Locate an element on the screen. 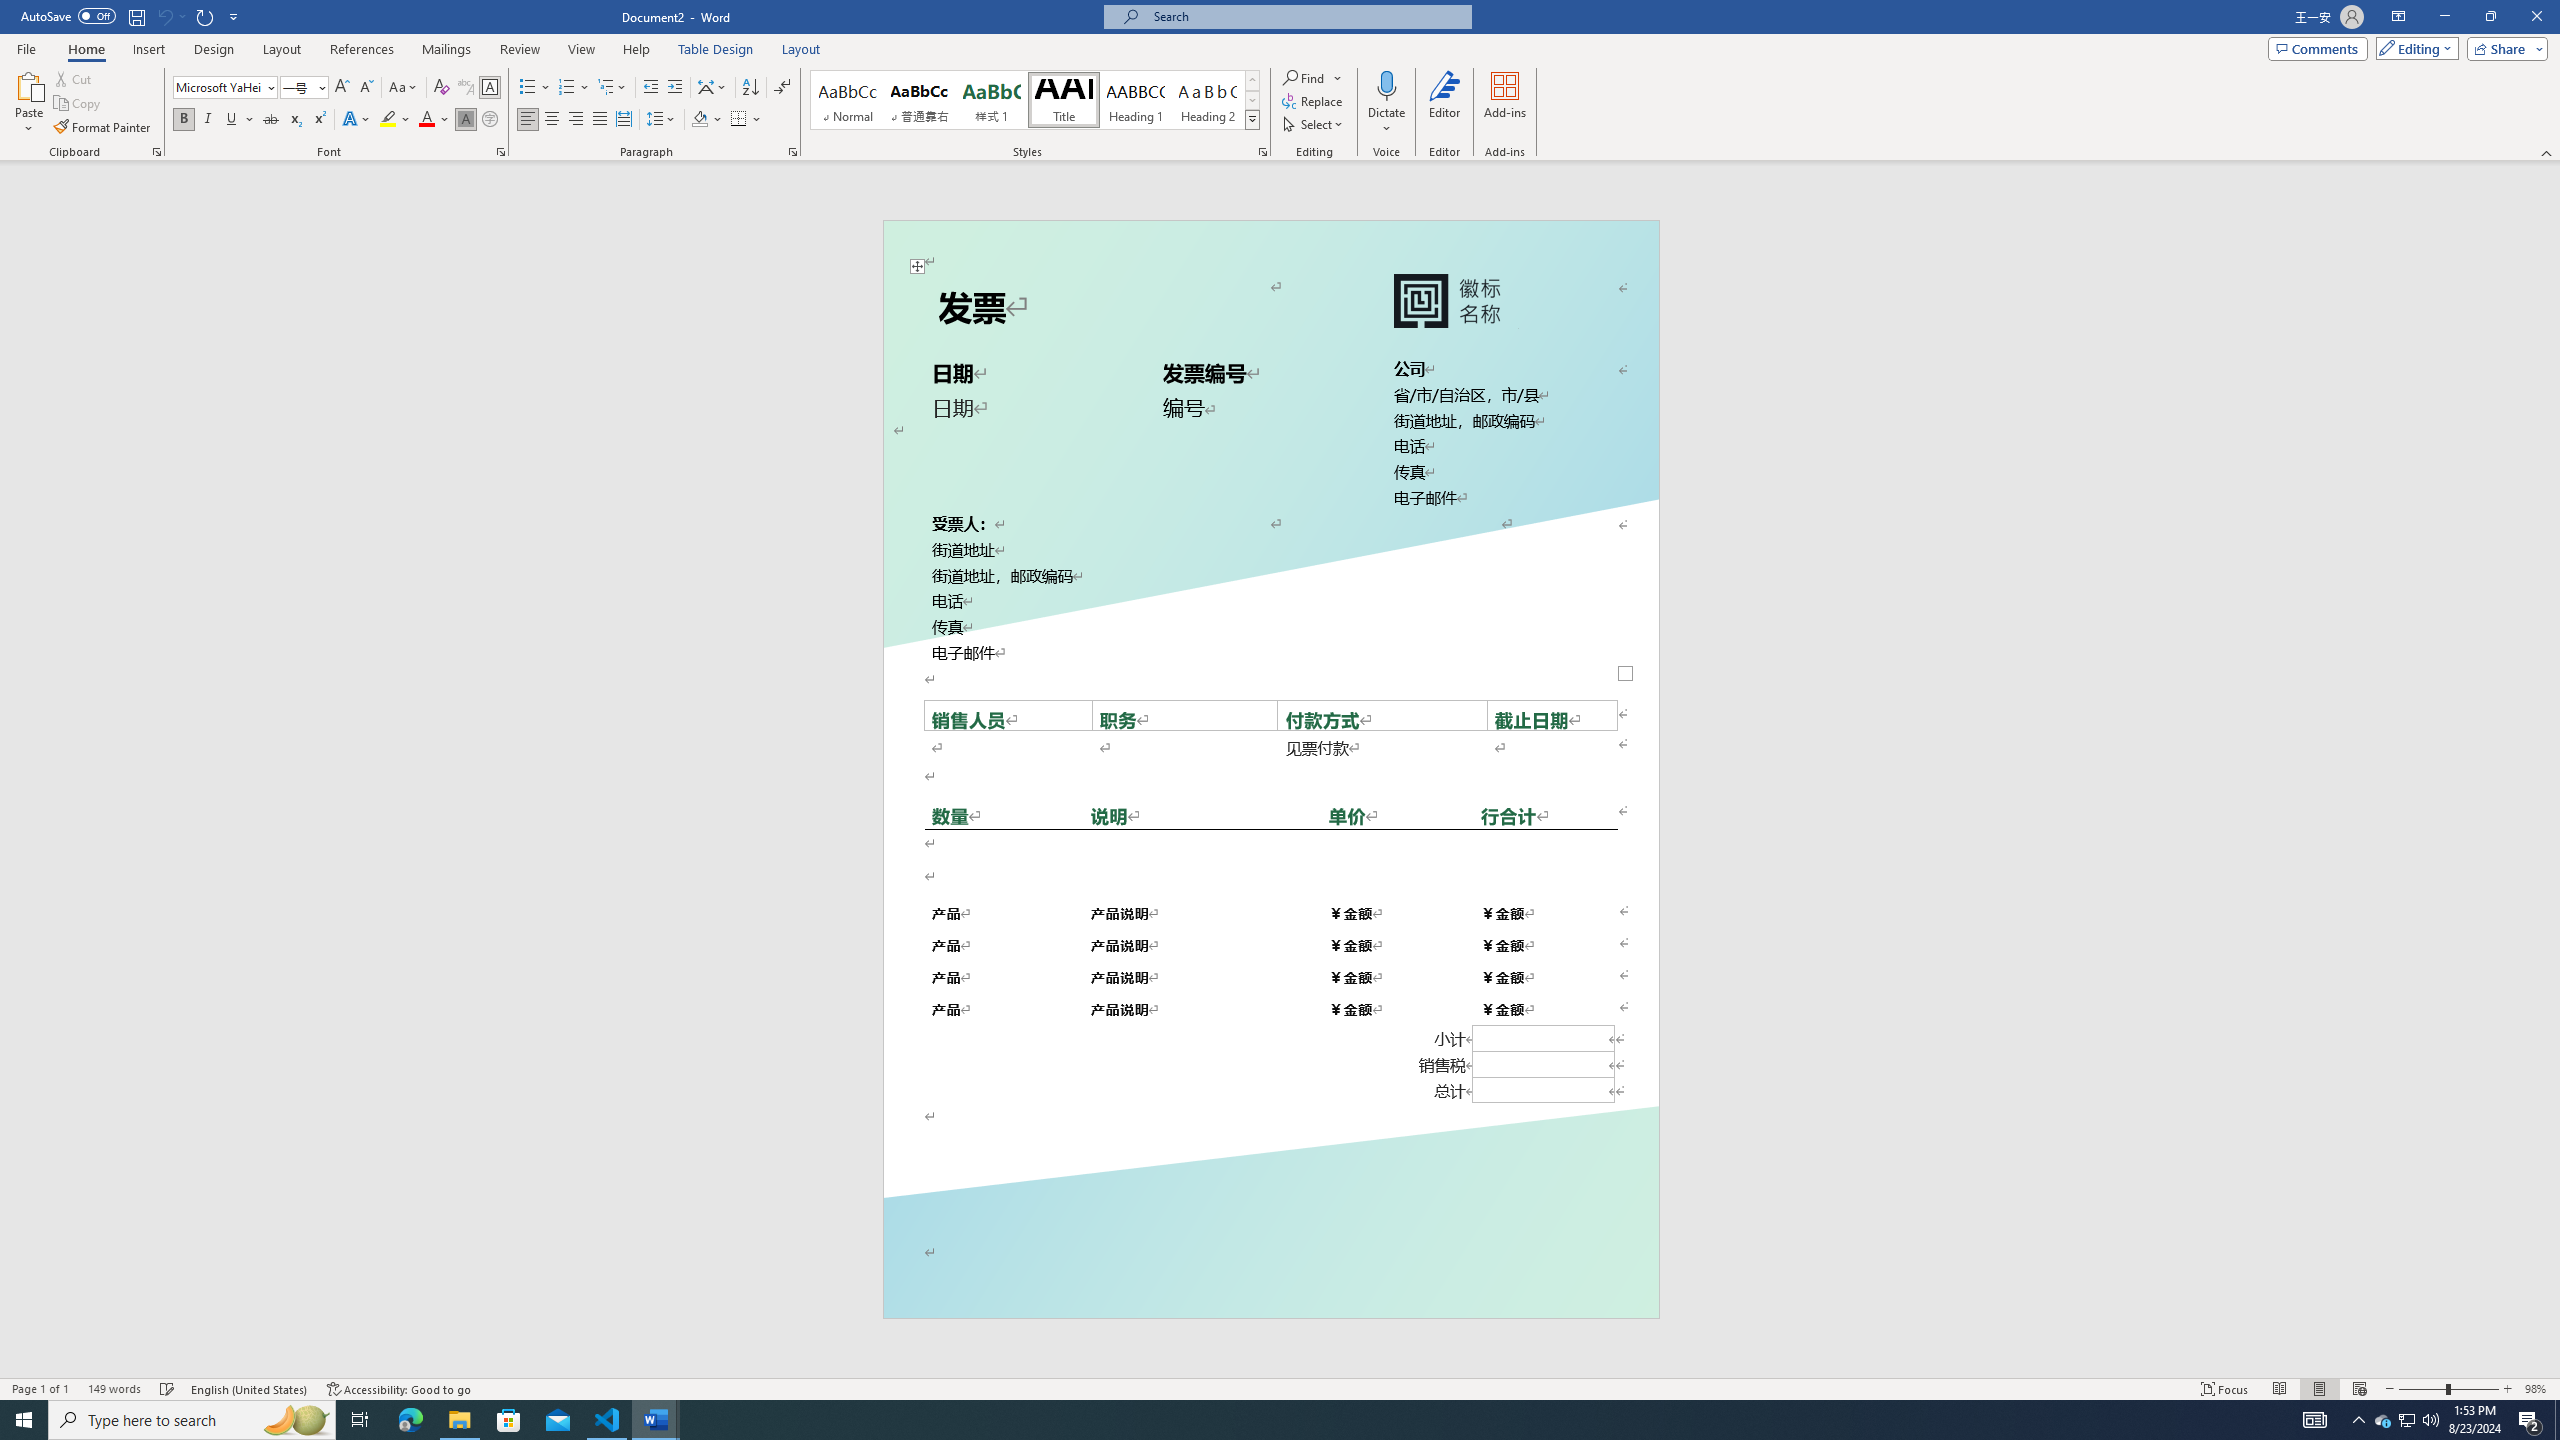 This screenshot has height=1440, width=2560. Borders is located at coordinates (738, 120).